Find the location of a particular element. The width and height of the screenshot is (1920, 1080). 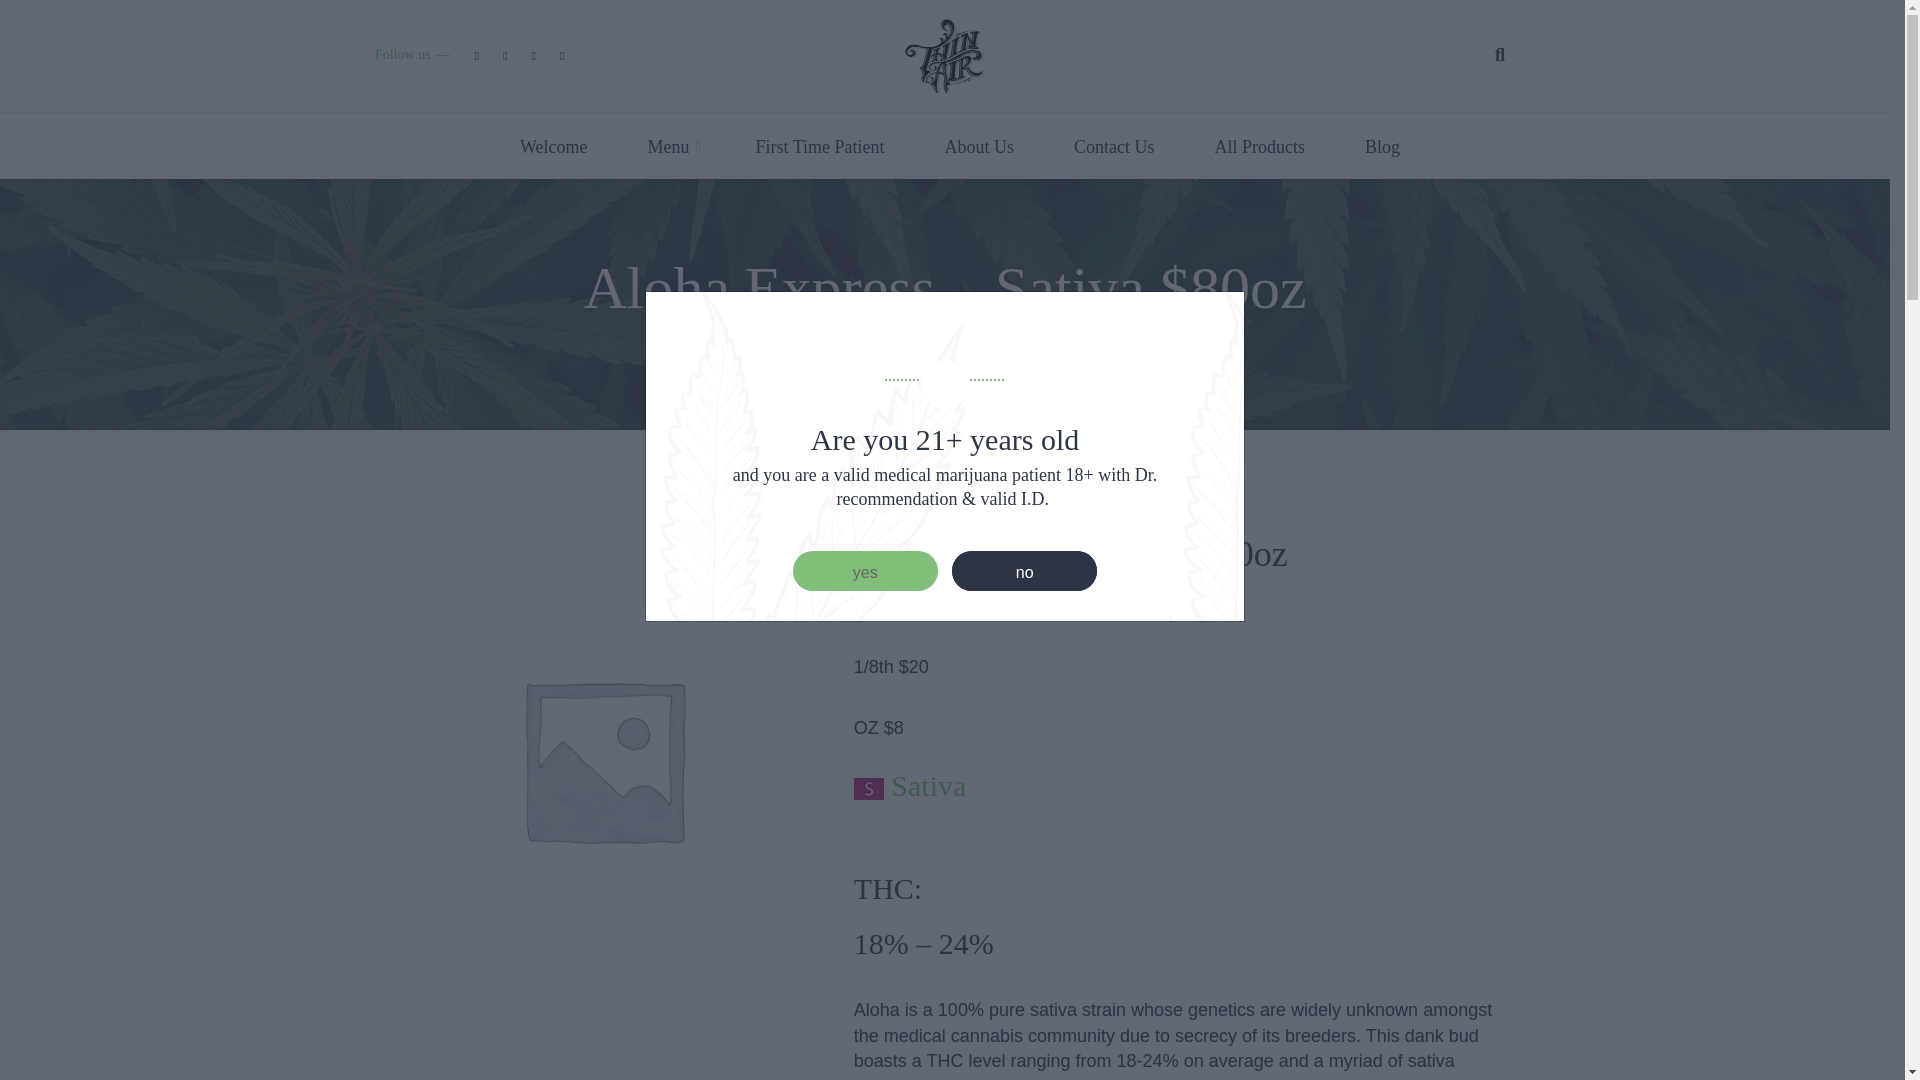

Contact Us is located at coordinates (1114, 148).